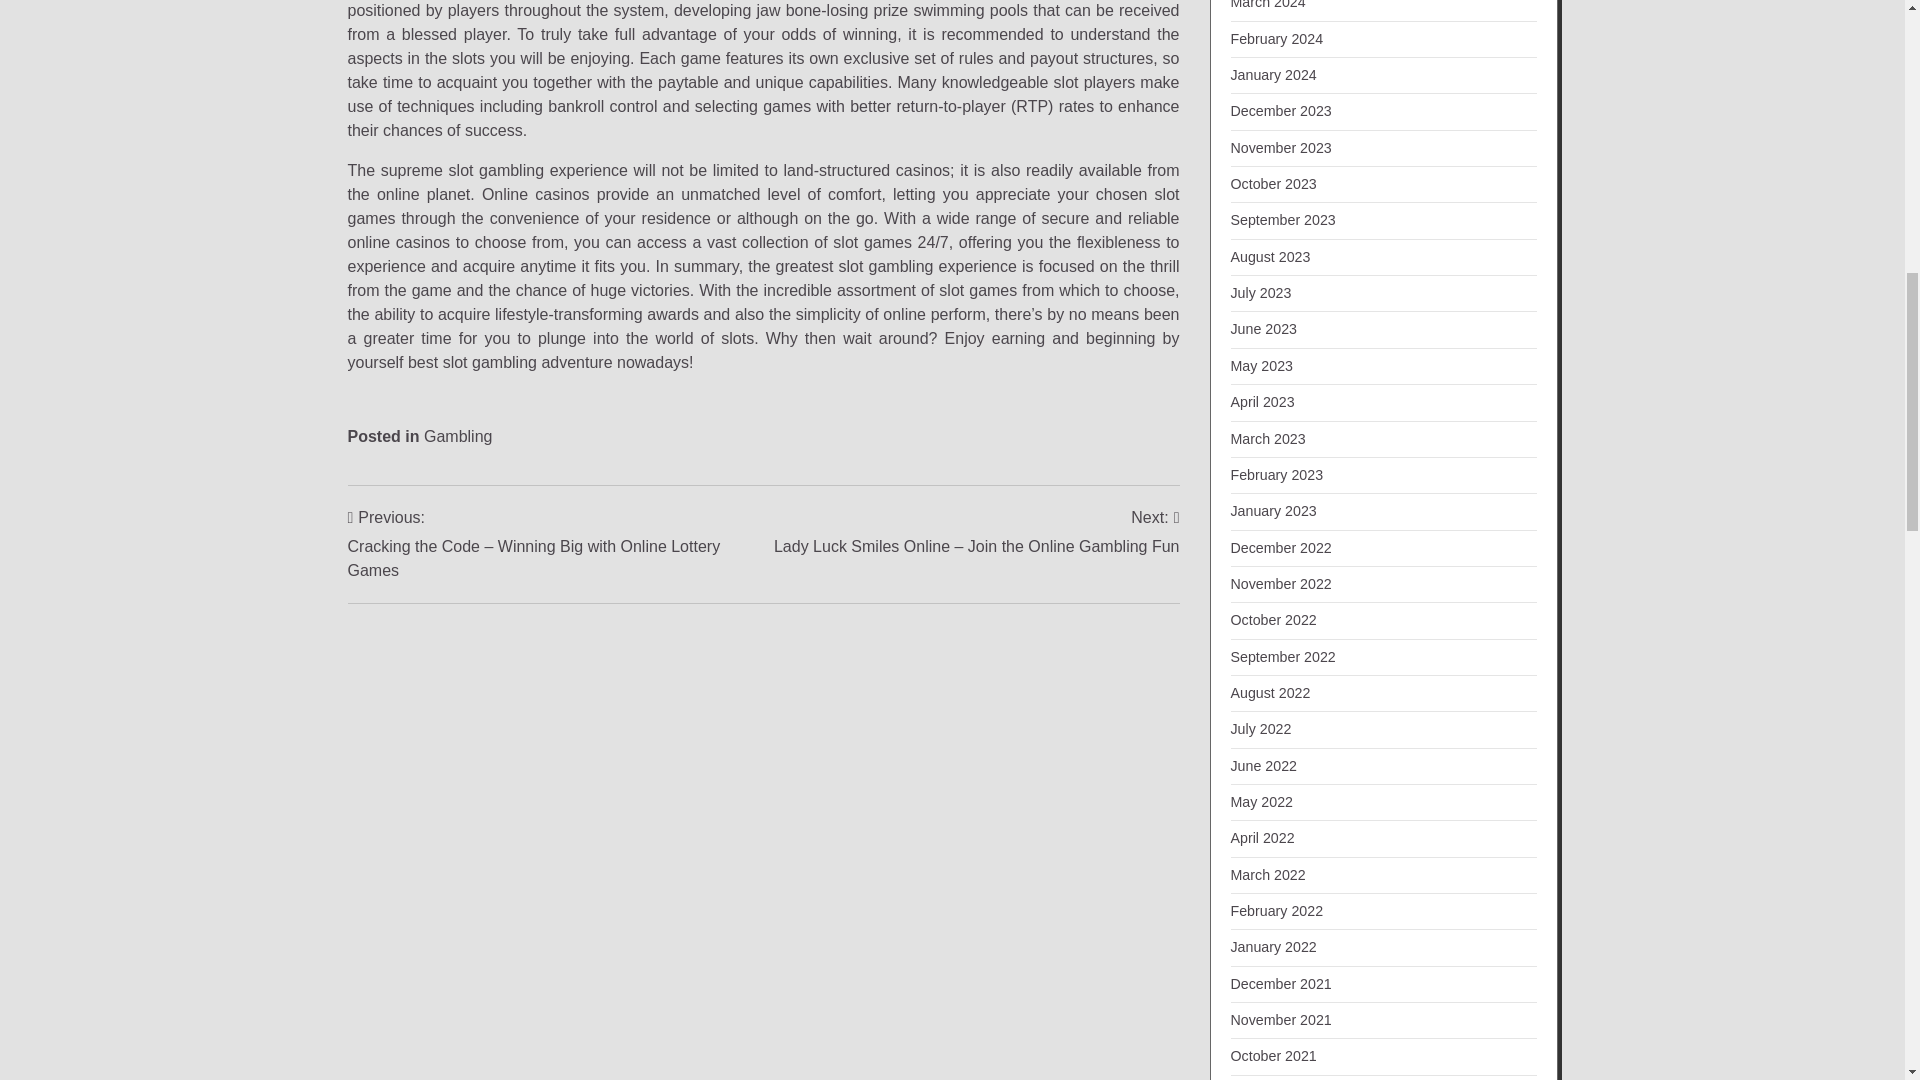 This screenshot has height=1080, width=1920. Describe the element at coordinates (1260, 293) in the screenshot. I see `July 2023` at that location.